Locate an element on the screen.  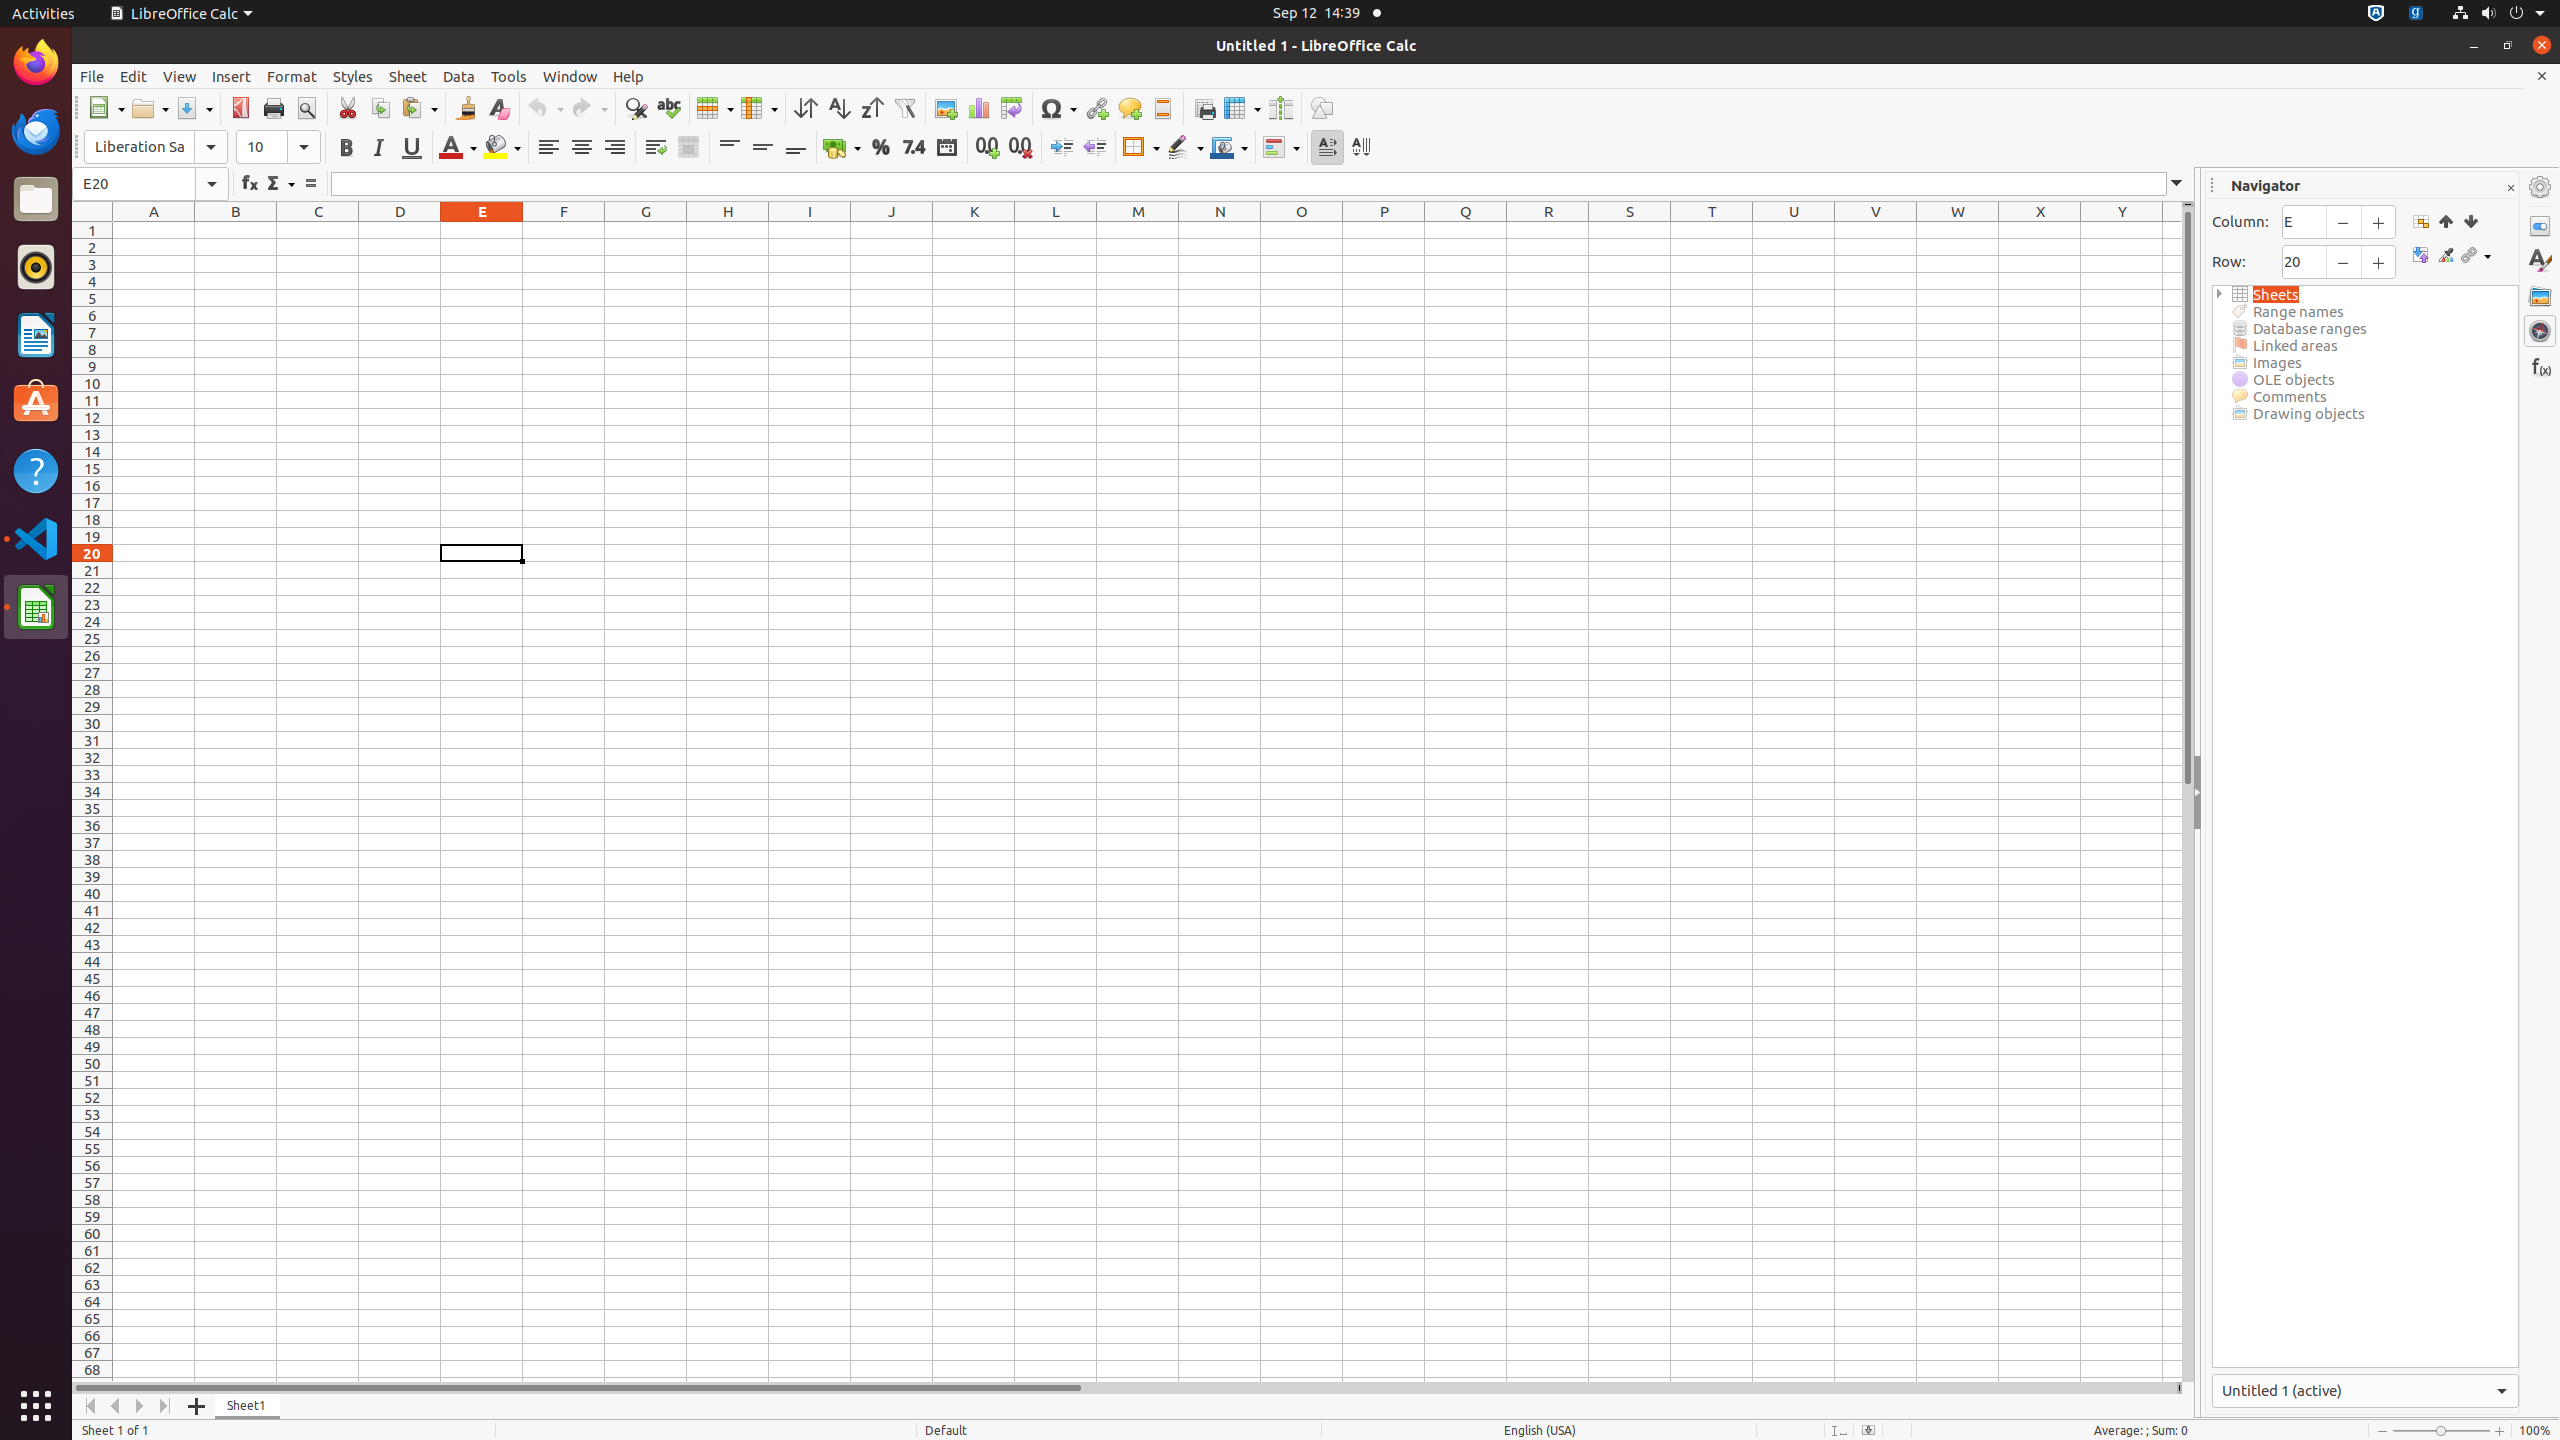
Tools is located at coordinates (509, 76).